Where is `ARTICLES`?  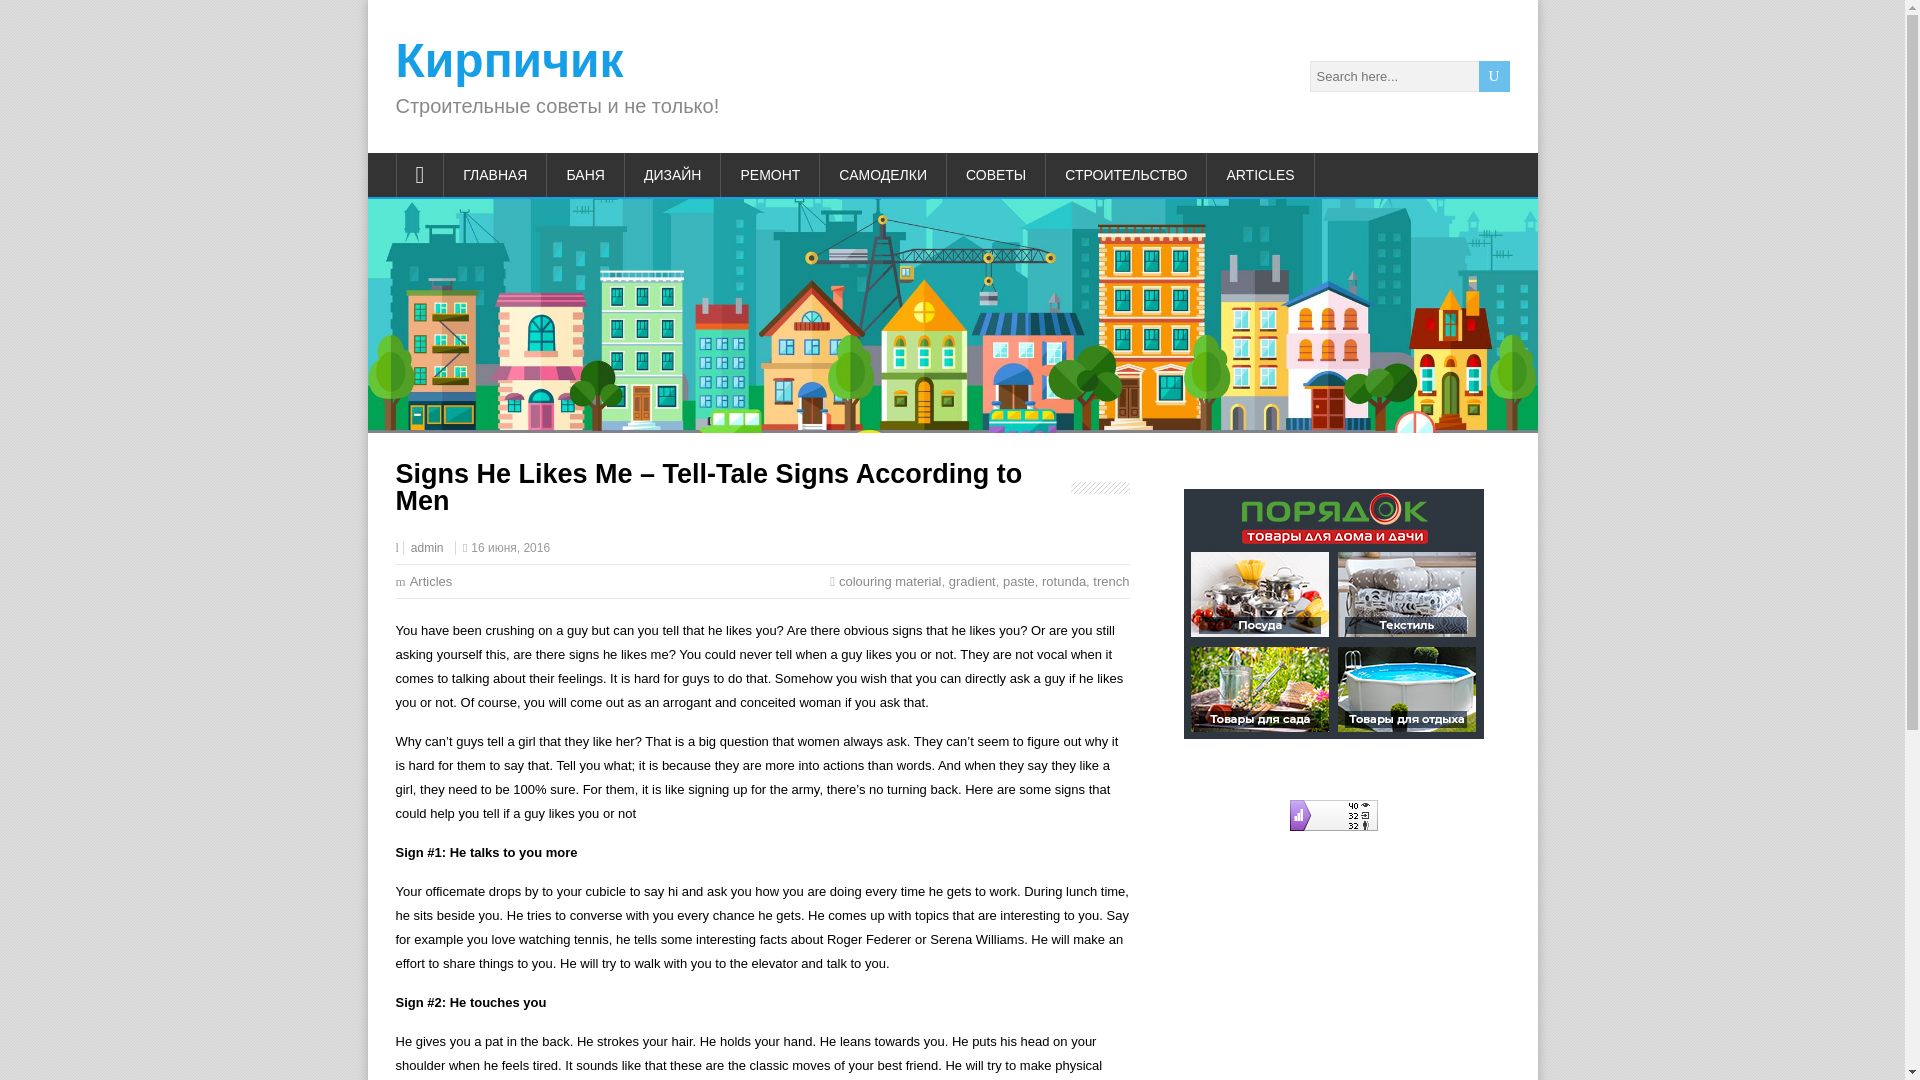
ARTICLES is located at coordinates (1260, 174).